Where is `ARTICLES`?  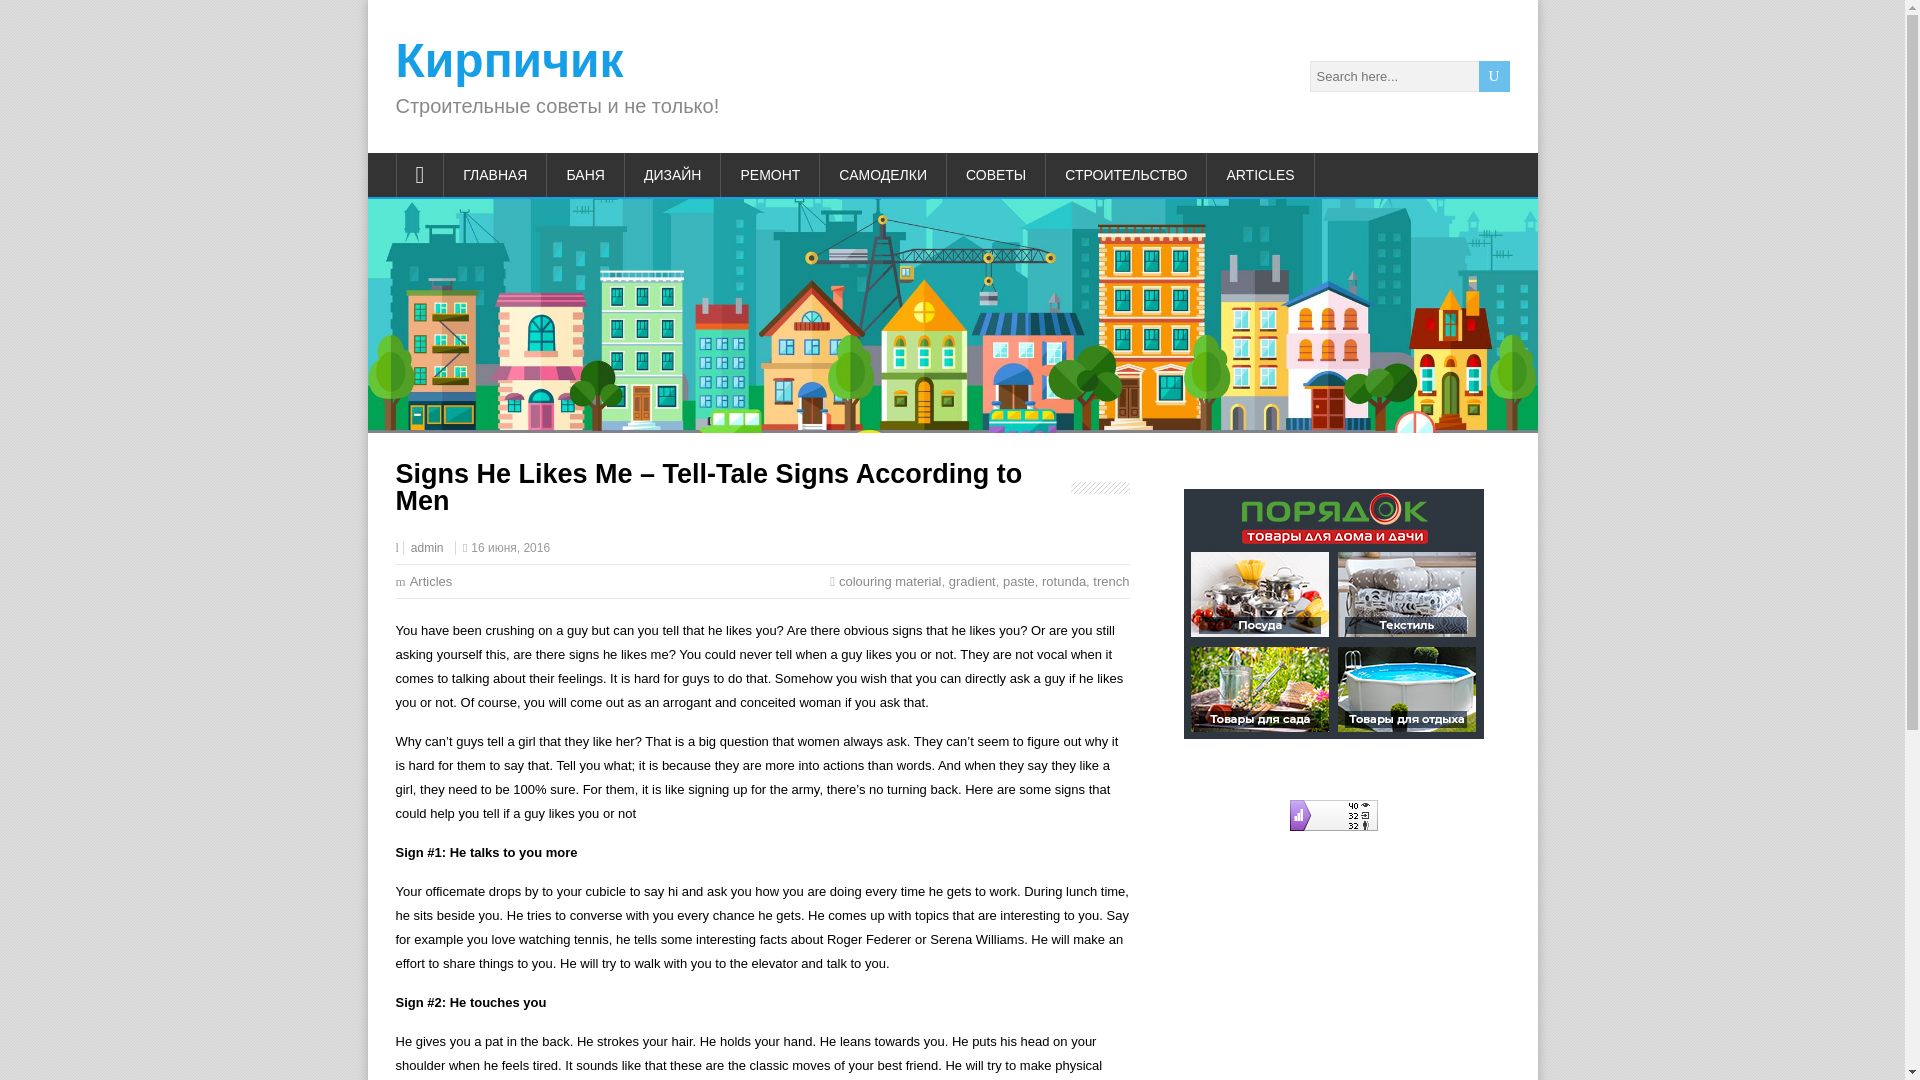
ARTICLES is located at coordinates (1260, 174).